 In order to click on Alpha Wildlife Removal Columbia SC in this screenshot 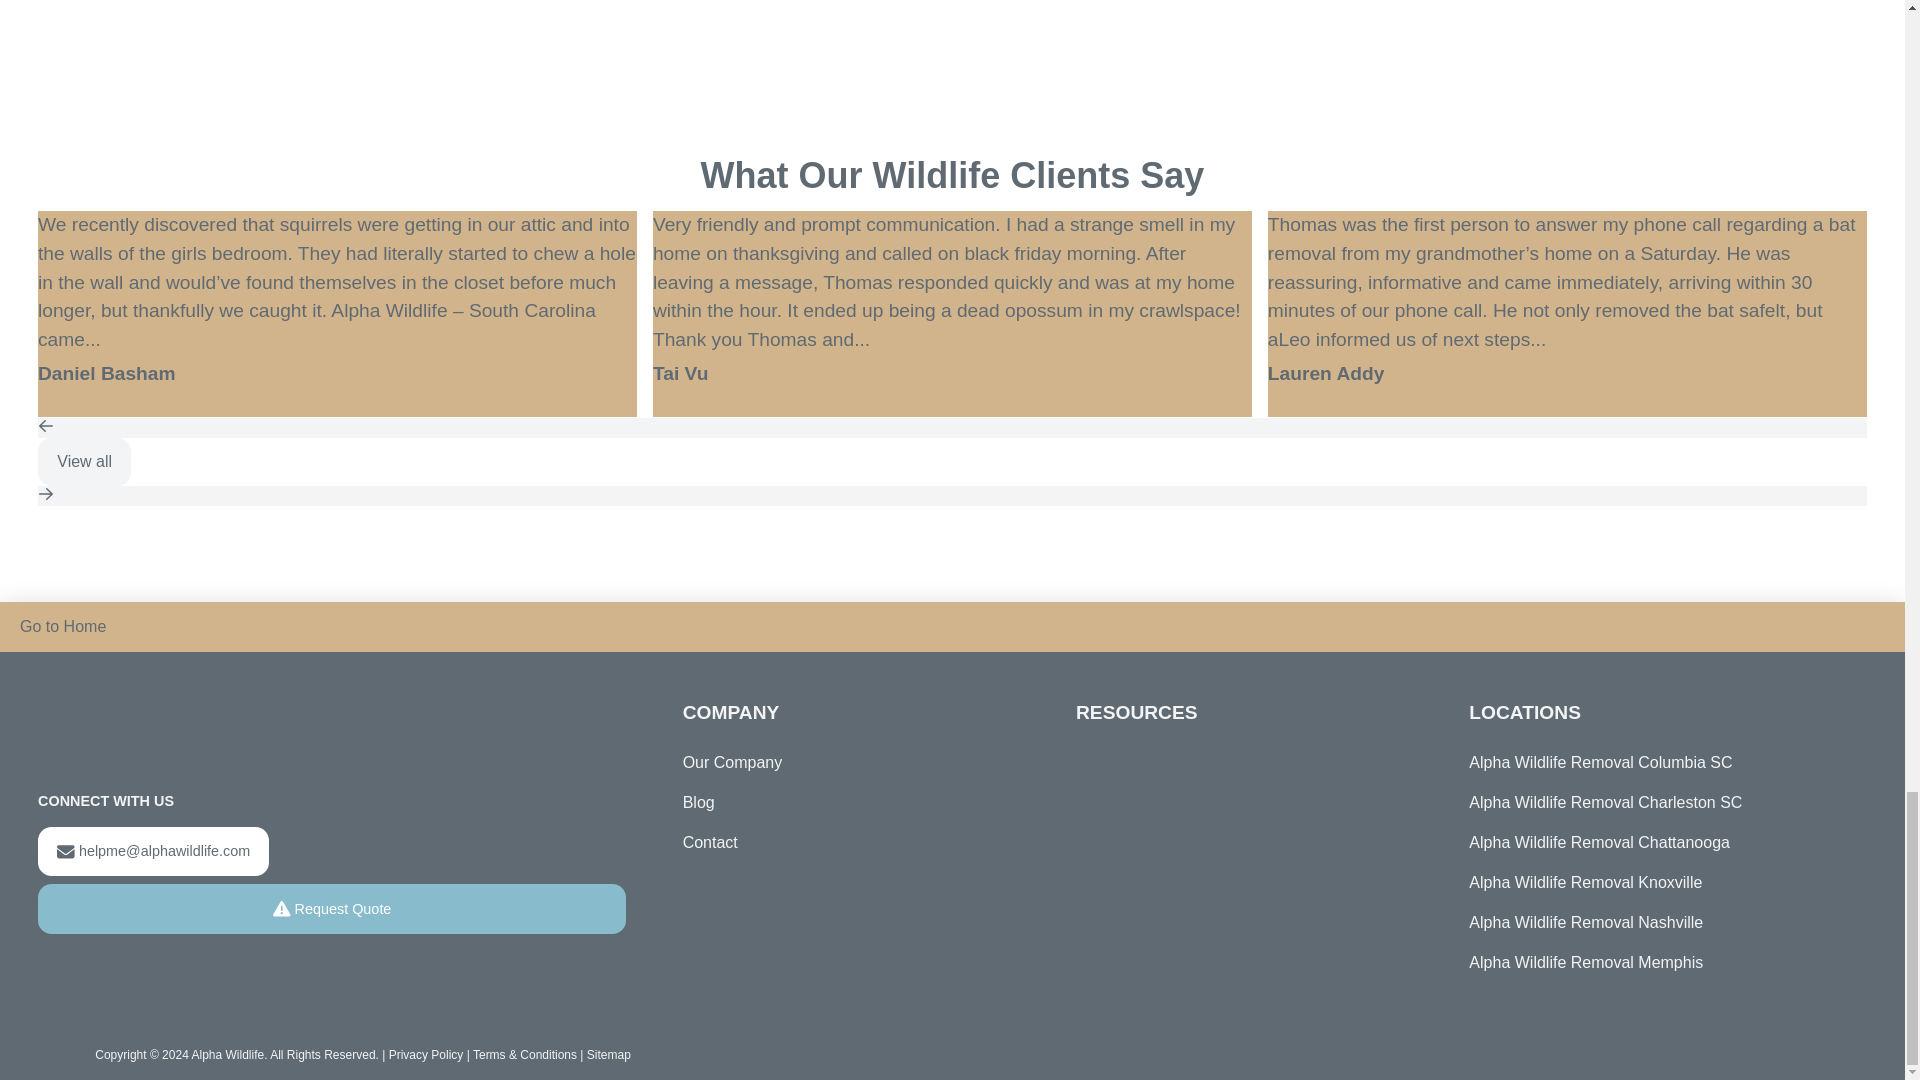, I will do `click(1654, 763)`.